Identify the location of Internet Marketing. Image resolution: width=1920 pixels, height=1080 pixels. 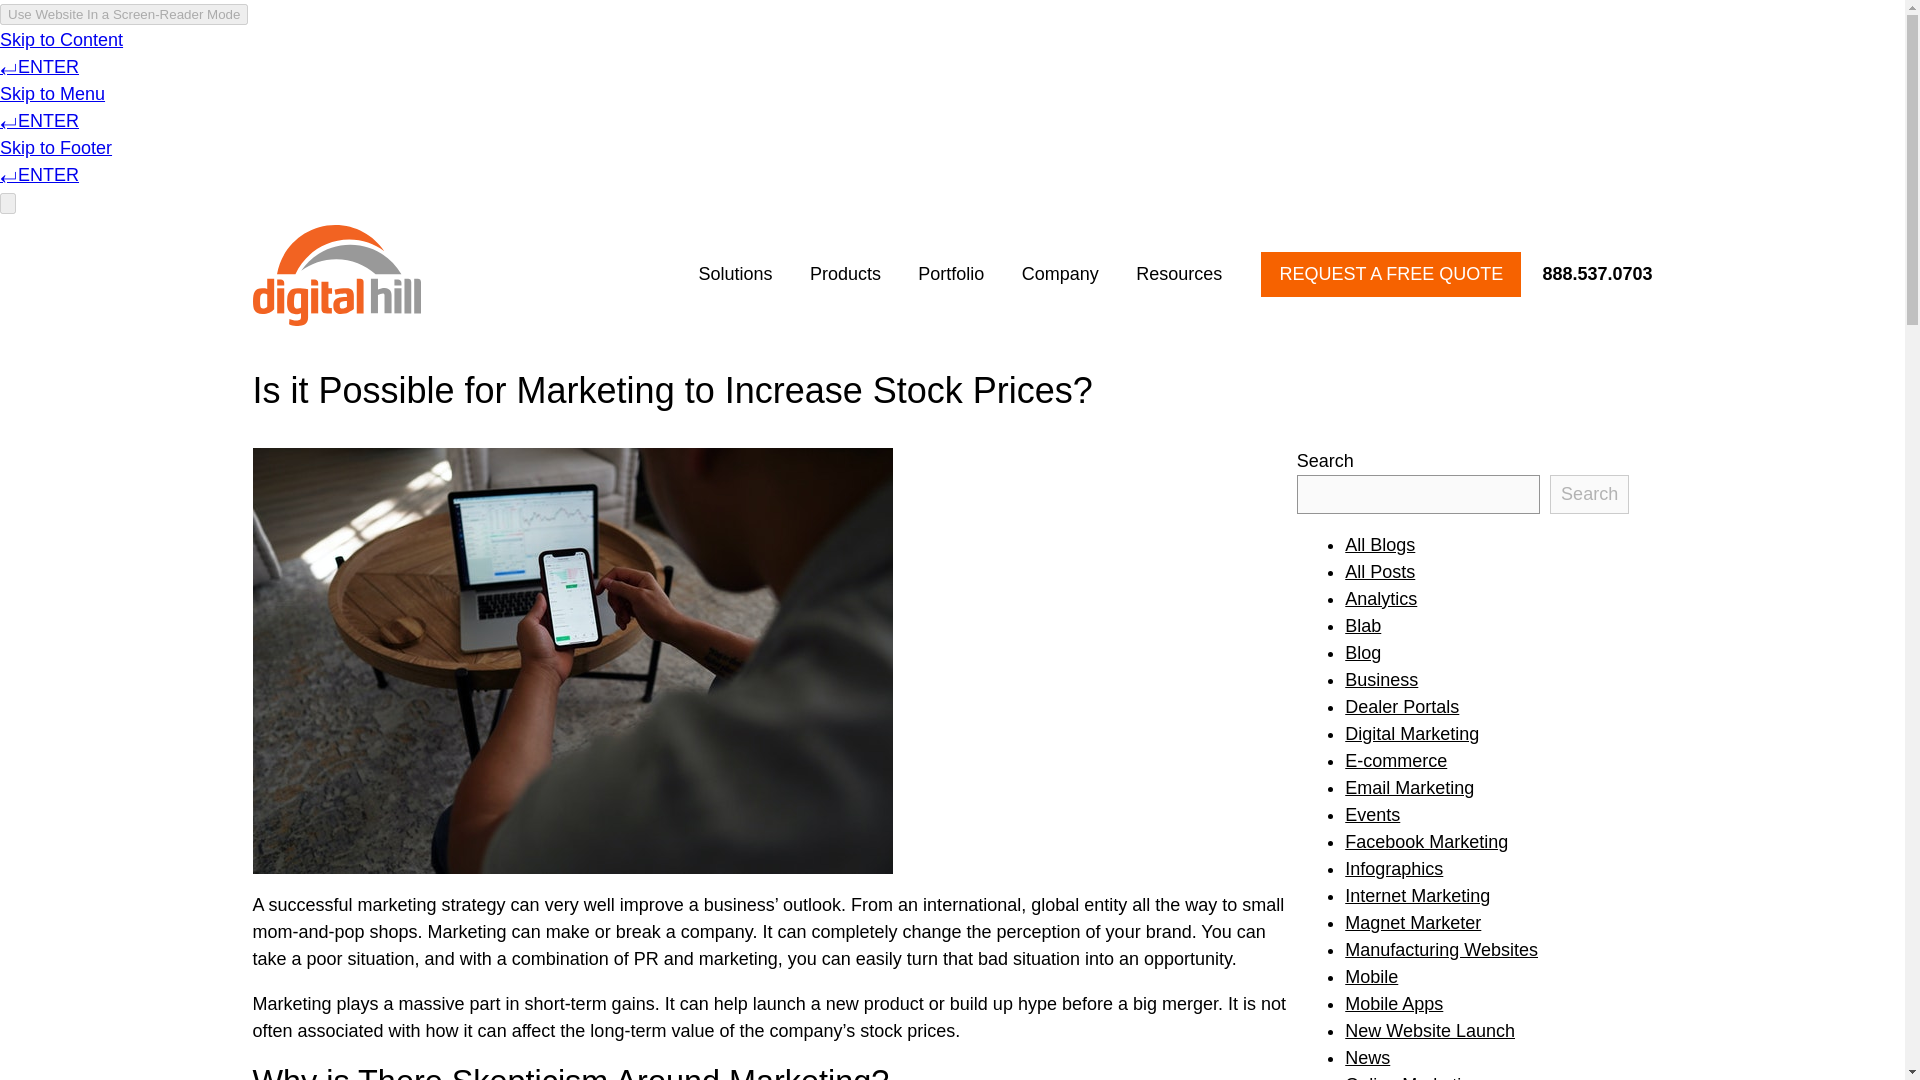
(1417, 896).